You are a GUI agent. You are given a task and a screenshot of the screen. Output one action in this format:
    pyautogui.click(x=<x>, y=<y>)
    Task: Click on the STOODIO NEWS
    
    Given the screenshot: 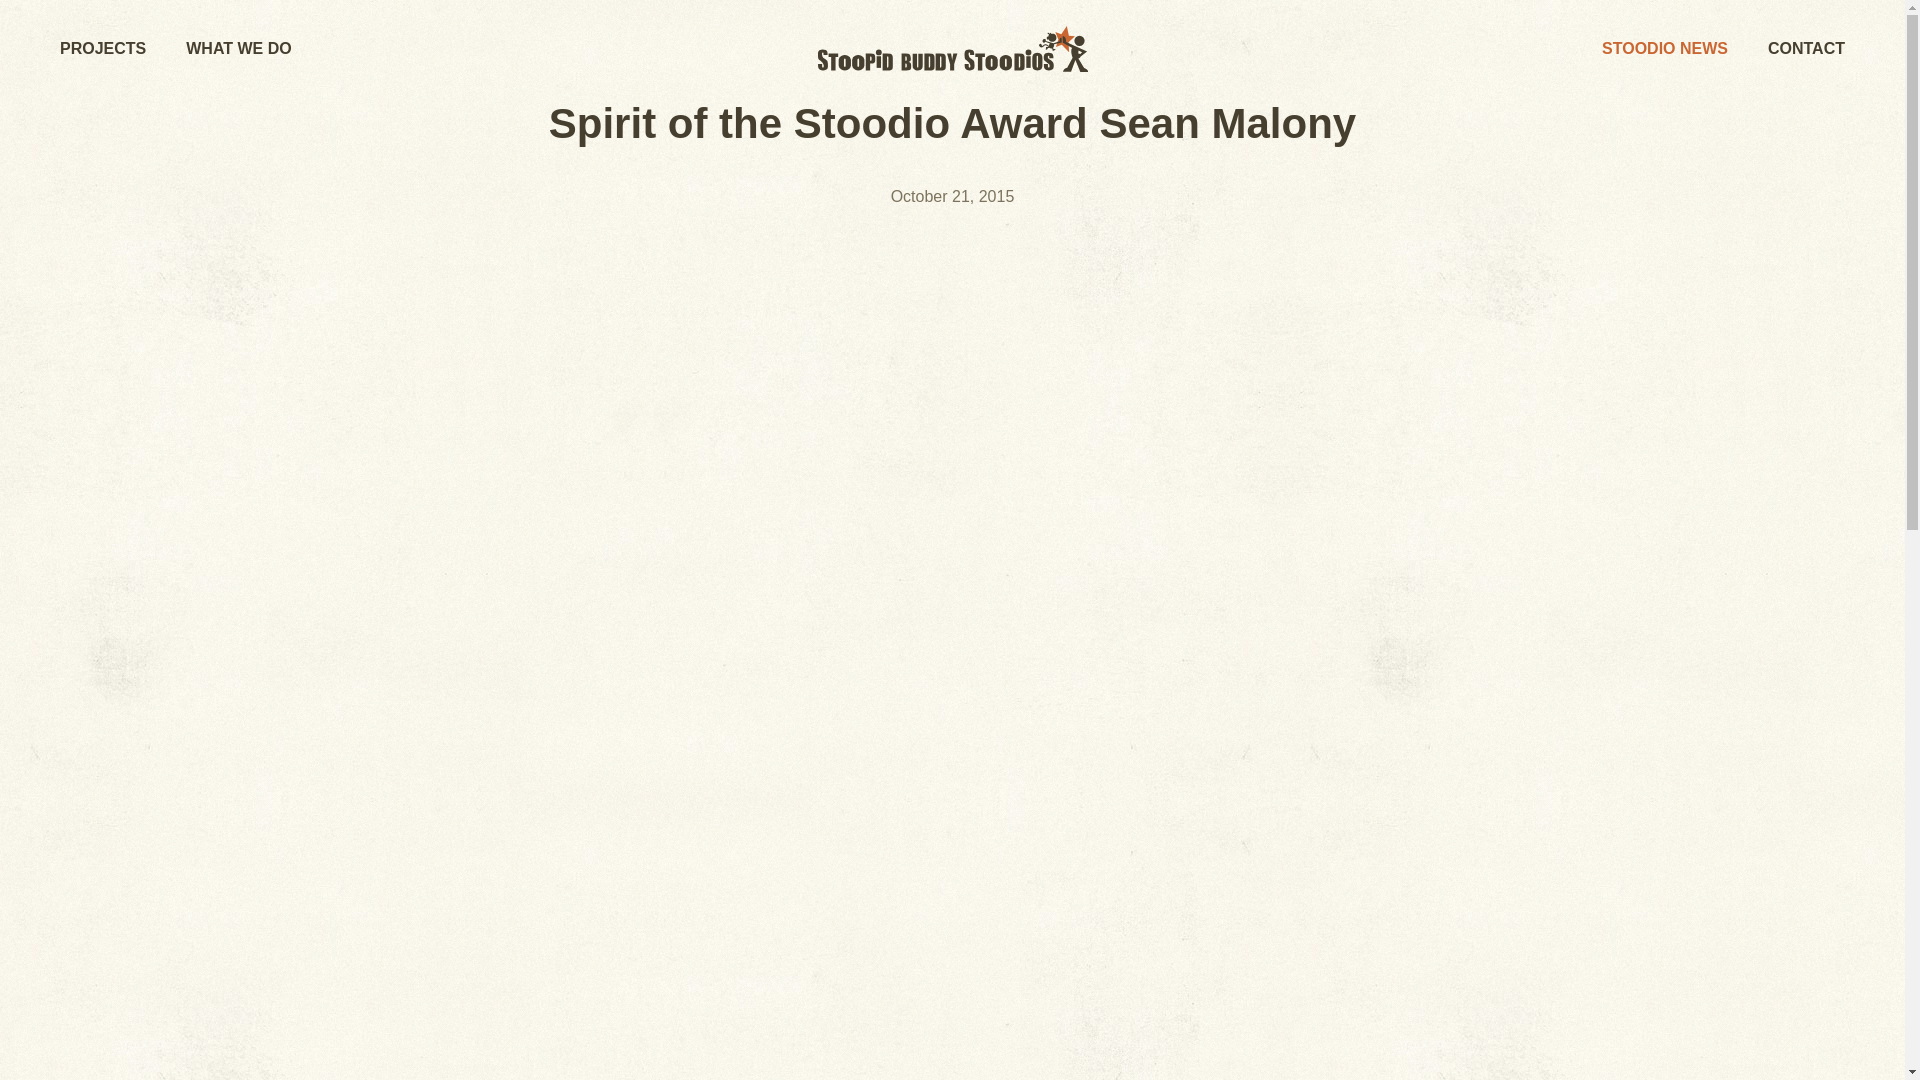 What is the action you would take?
    pyautogui.click(x=1664, y=48)
    